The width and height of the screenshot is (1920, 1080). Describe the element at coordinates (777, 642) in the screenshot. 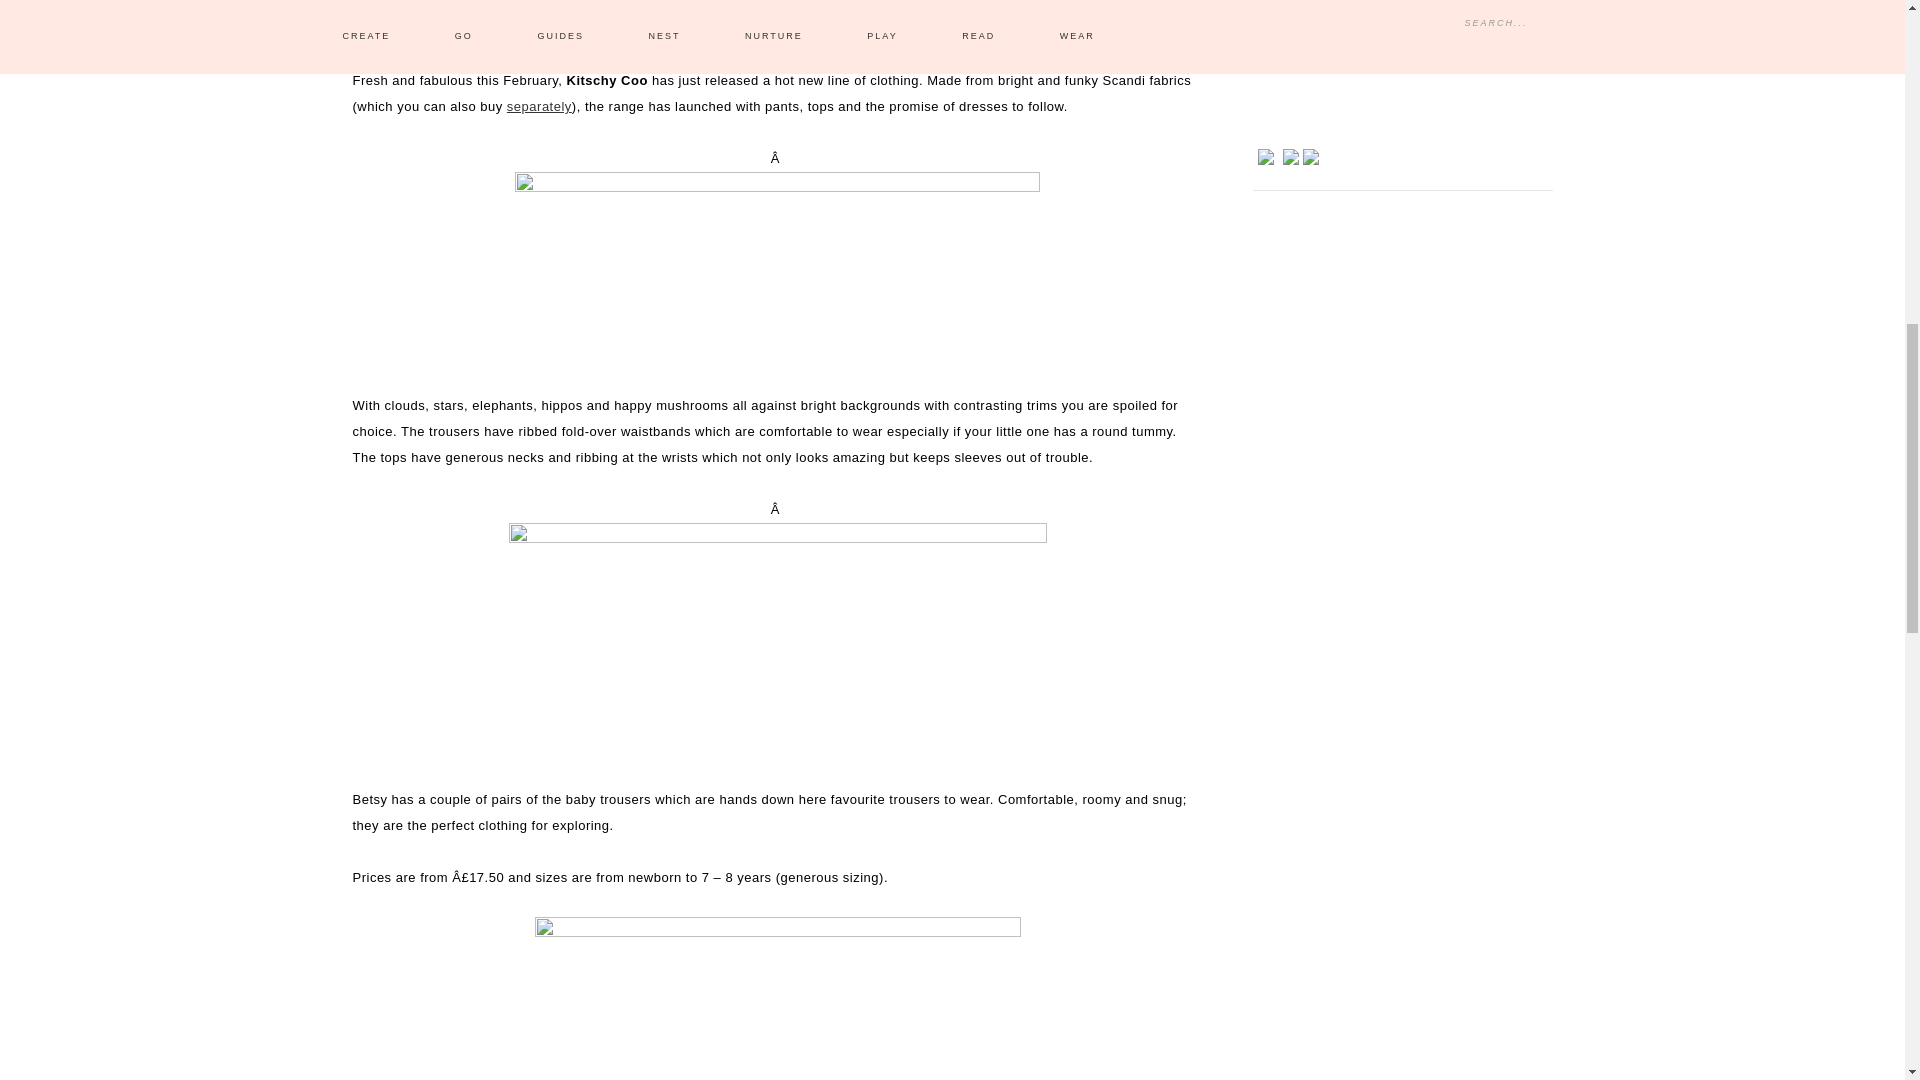

I see `Kitschy Coo Clothing 2` at that location.